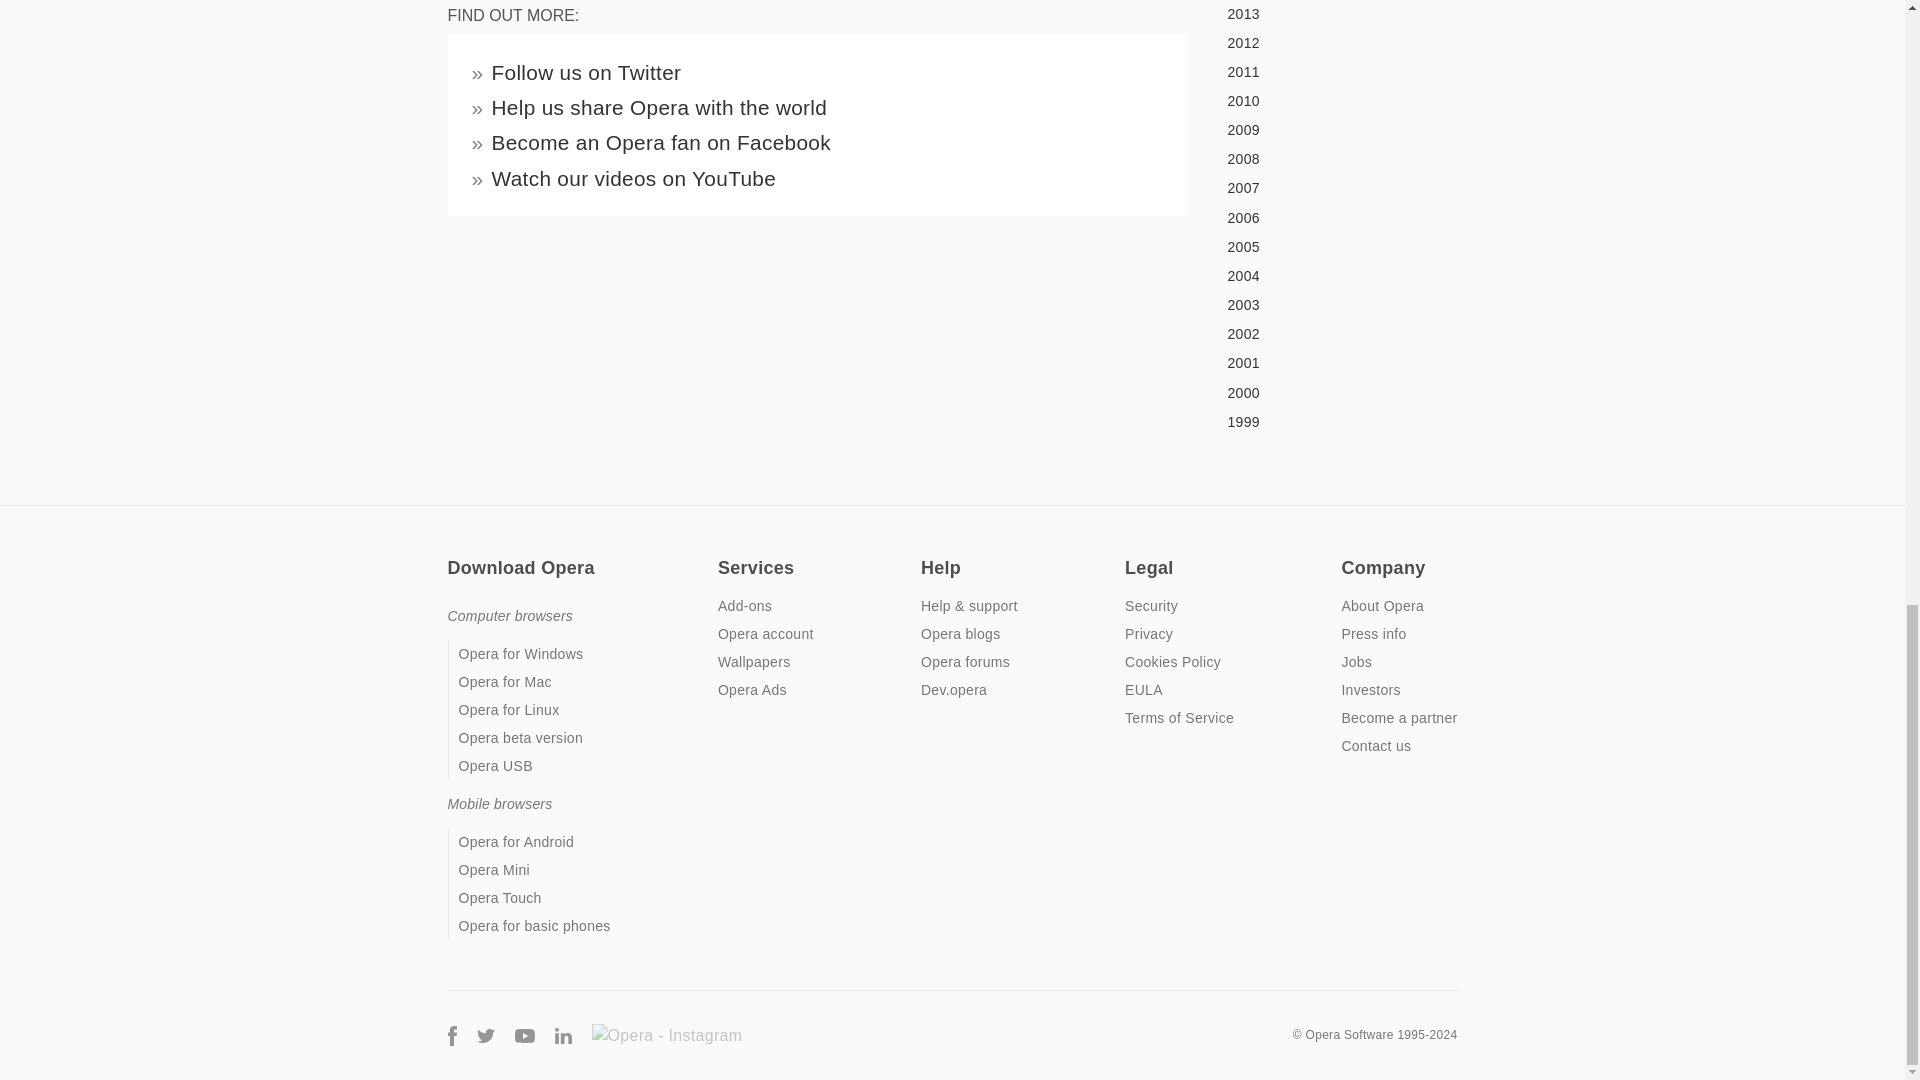 The width and height of the screenshot is (1920, 1080). I want to click on Watch our videos on YouTube, so click(634, 178).